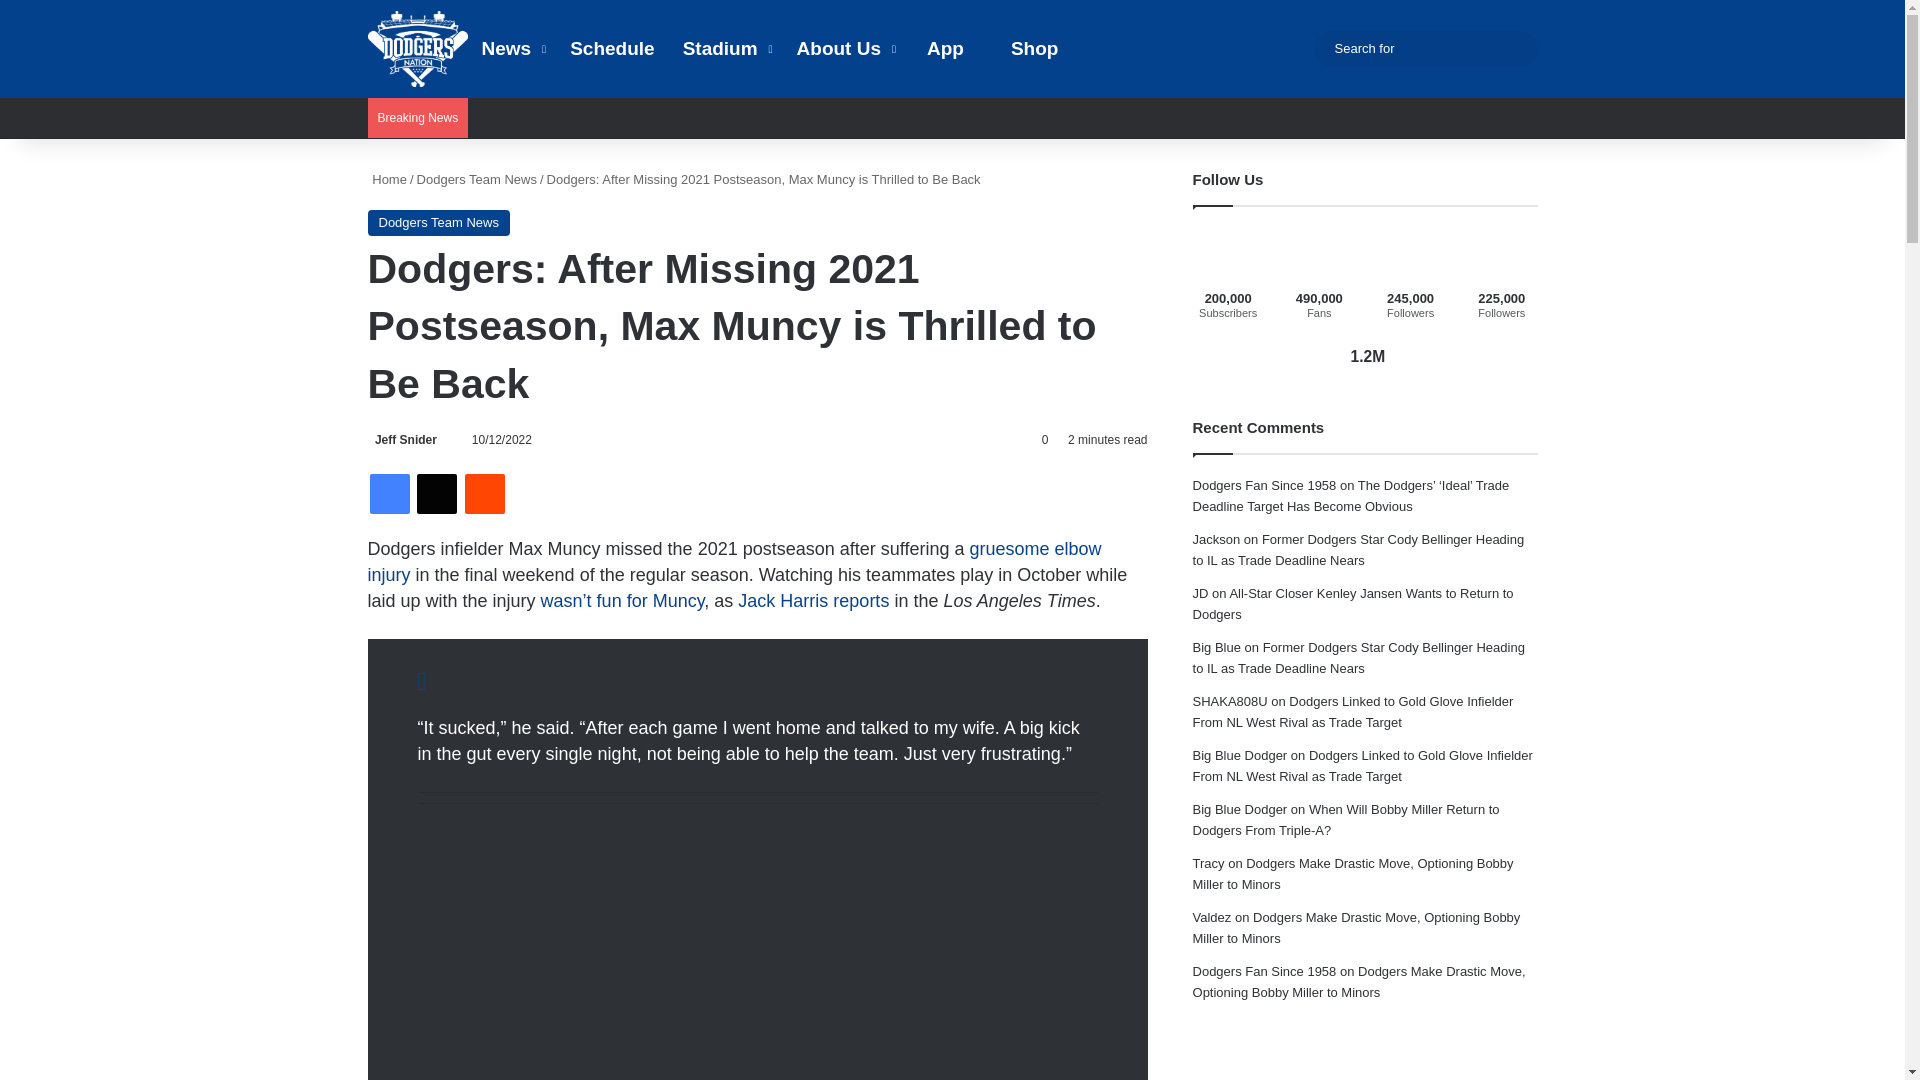 This screenshot has width=1920, height=1080. I want to click on X, so click(436, 494).